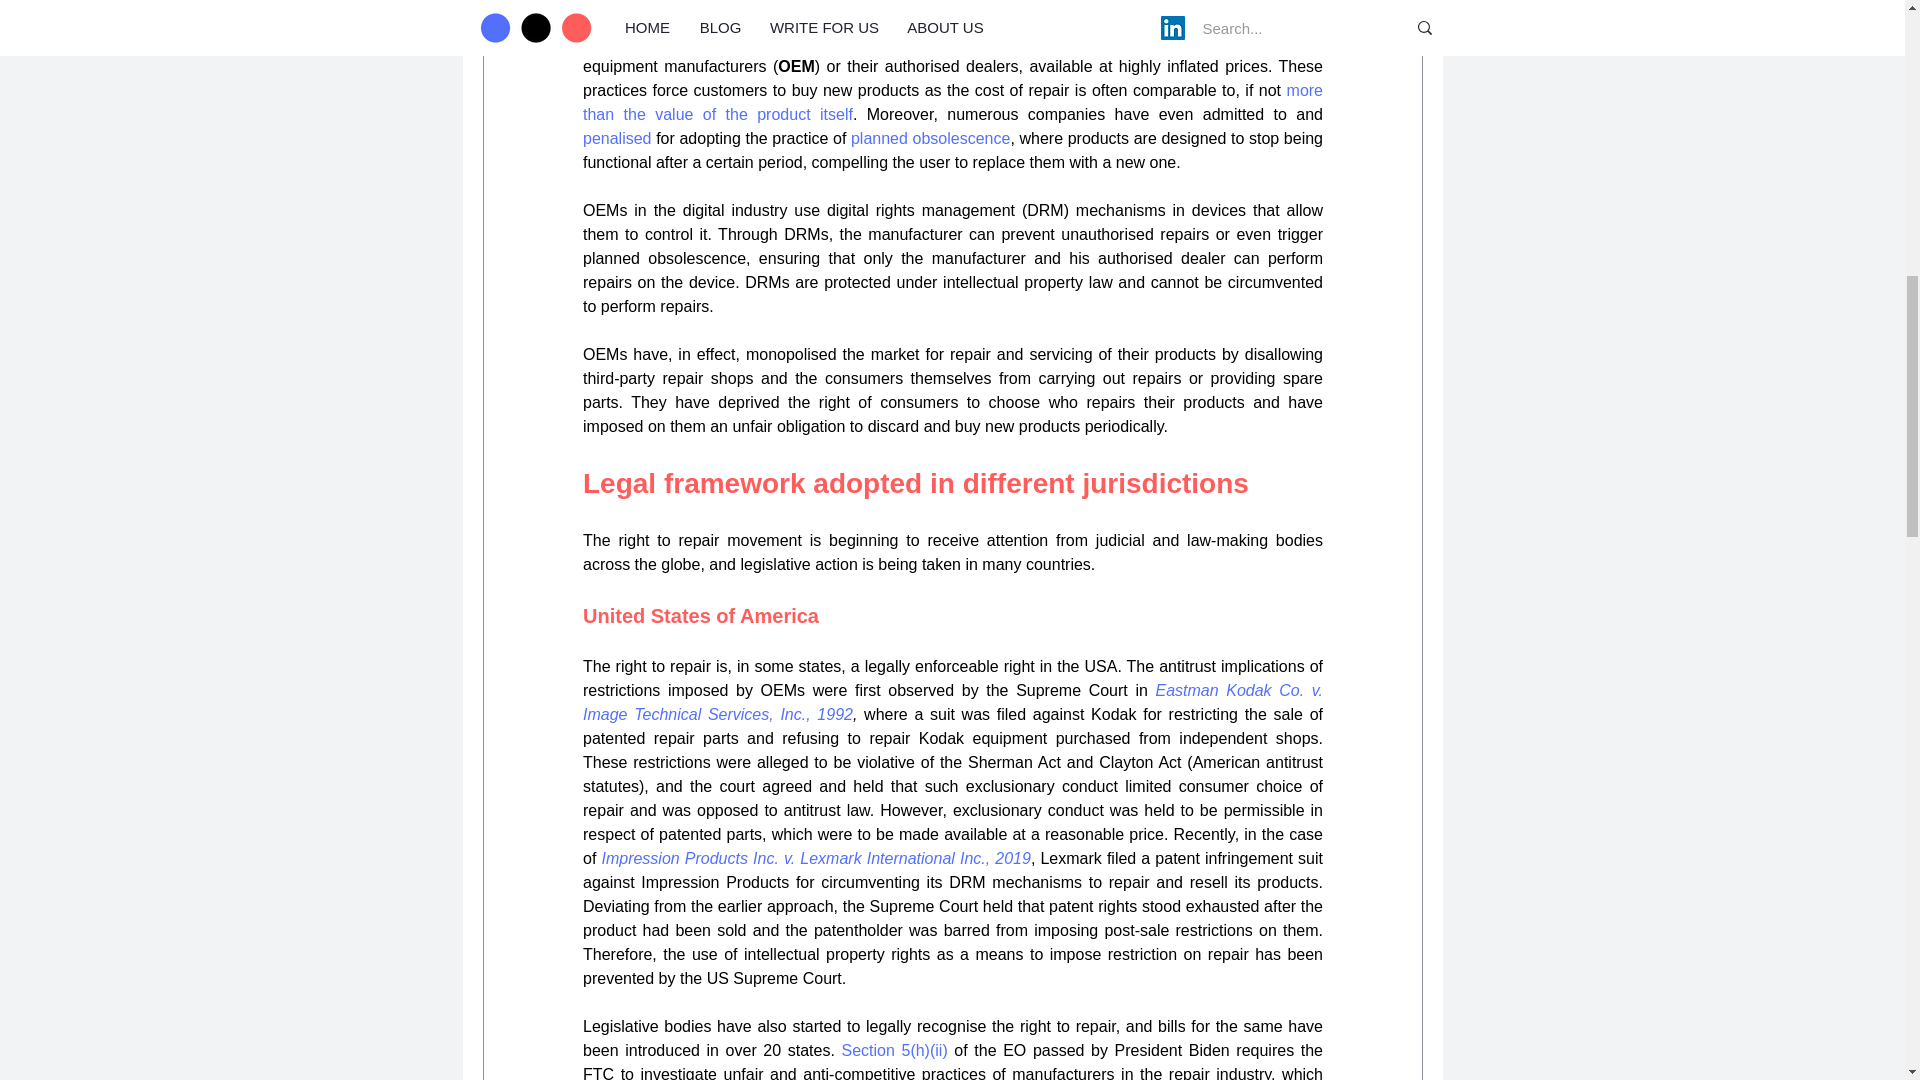 This screenshot has height=1080, width=1920. I want to click on Impression Products Inc. v. Lexmark International Inc., 2019, so click(814, 858).